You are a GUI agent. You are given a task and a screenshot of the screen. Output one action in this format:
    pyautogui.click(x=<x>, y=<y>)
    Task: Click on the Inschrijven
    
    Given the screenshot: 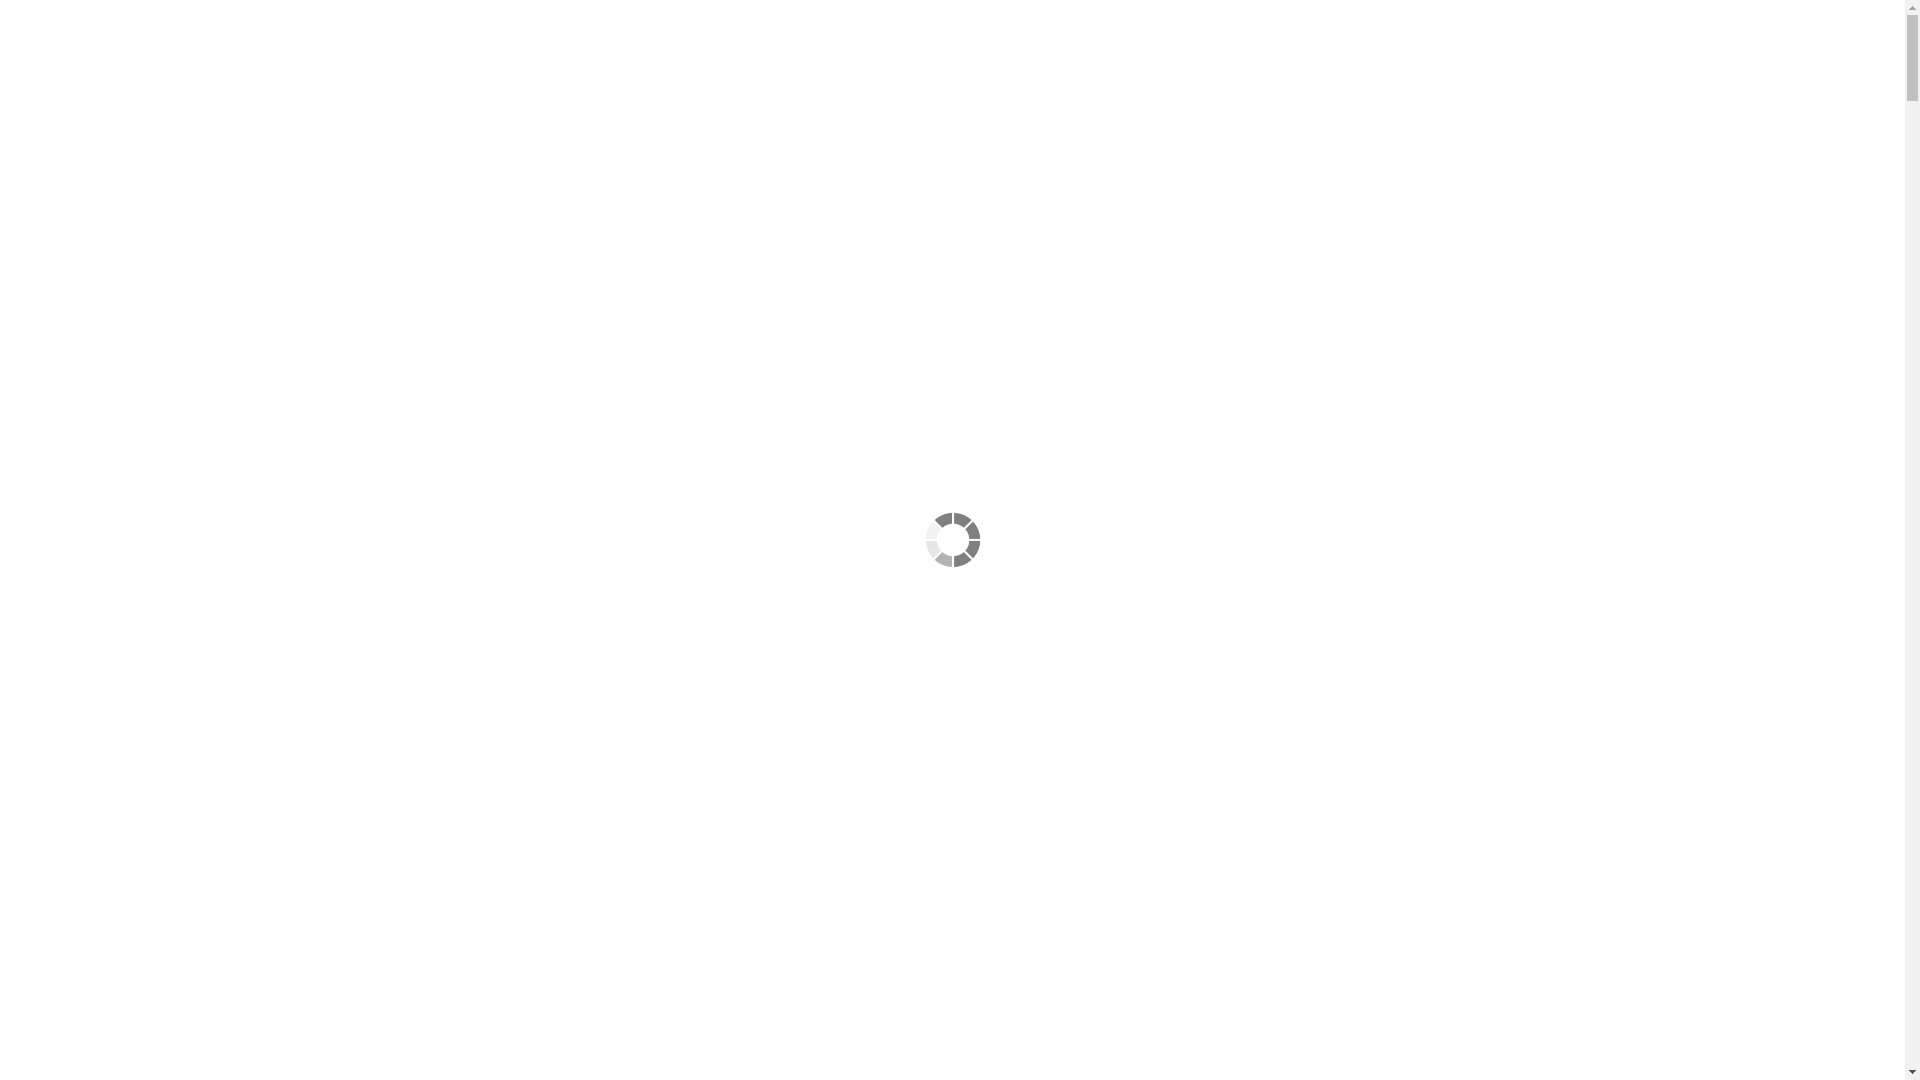 What is the action you would take?
    pyautogui.click(x=444, y=898)
    